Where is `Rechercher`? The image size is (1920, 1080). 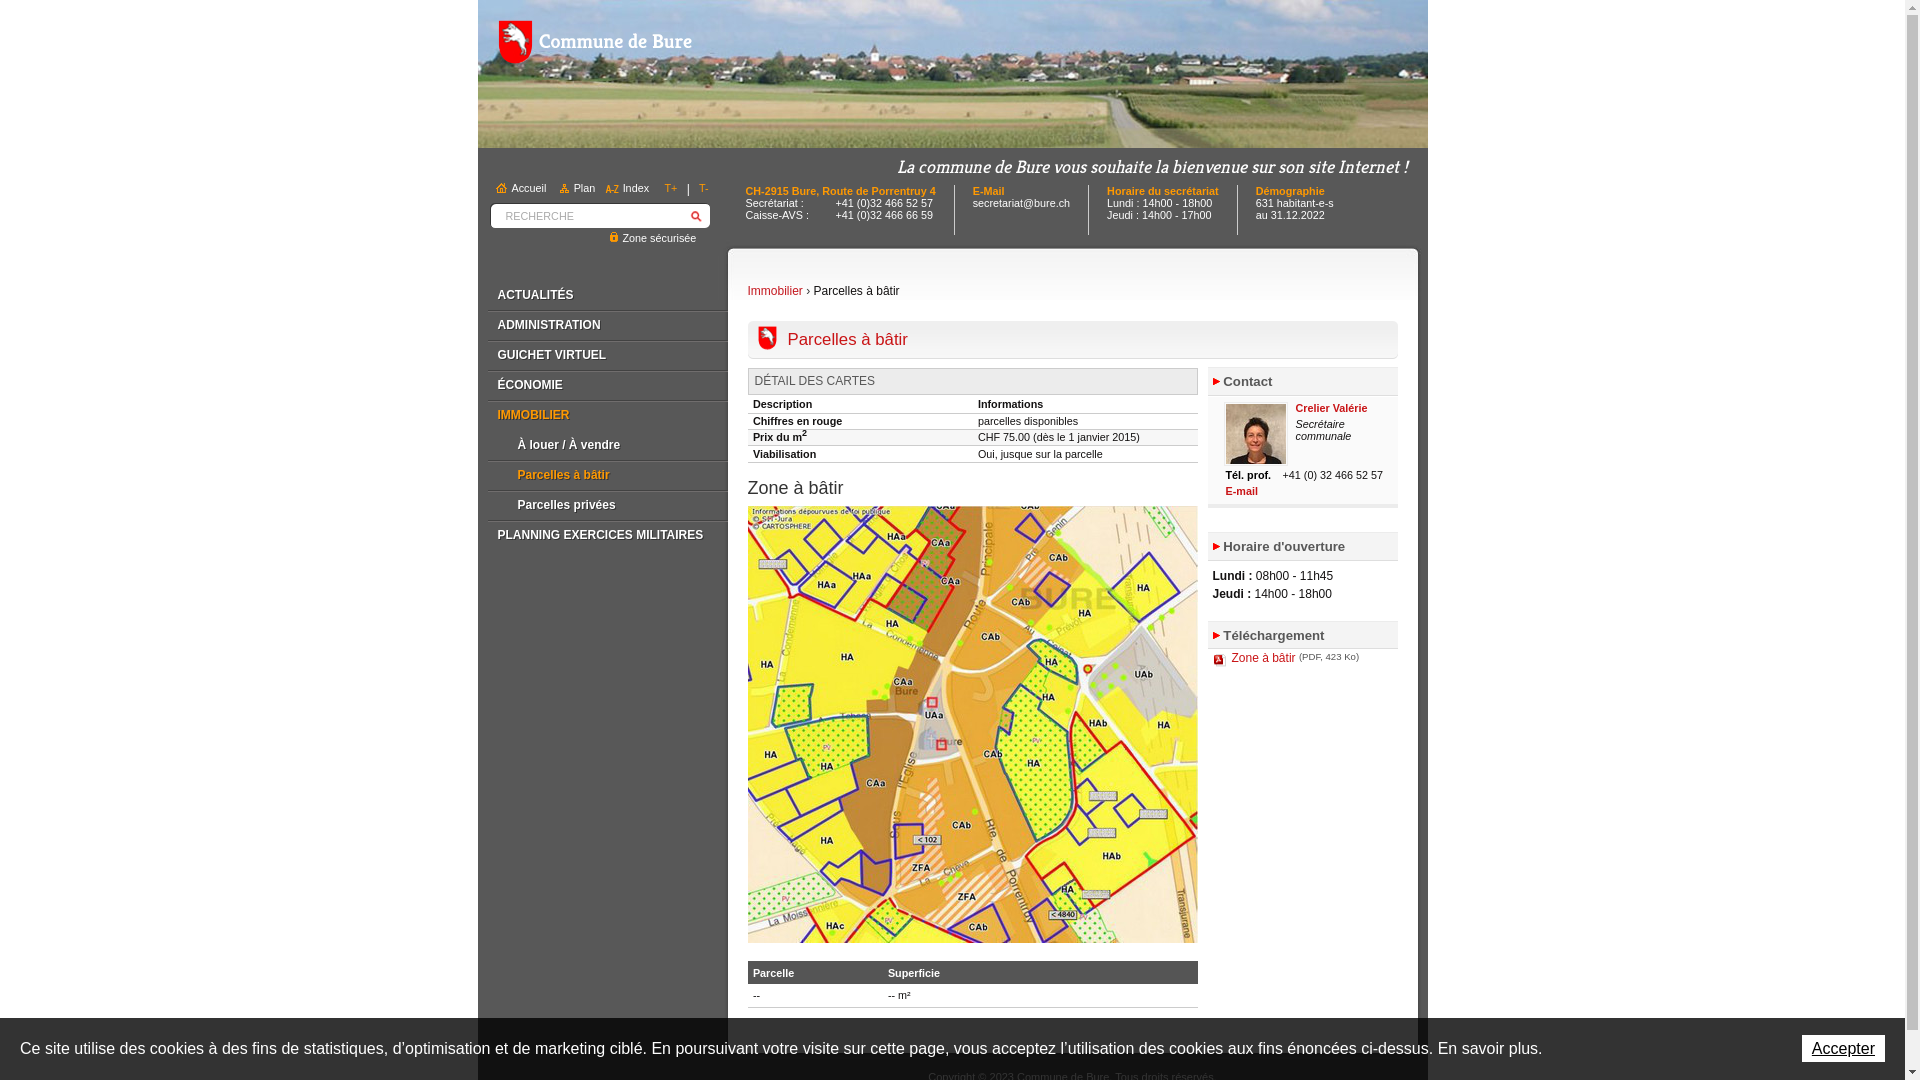 Rechercher is located at coordinates (696, 216).